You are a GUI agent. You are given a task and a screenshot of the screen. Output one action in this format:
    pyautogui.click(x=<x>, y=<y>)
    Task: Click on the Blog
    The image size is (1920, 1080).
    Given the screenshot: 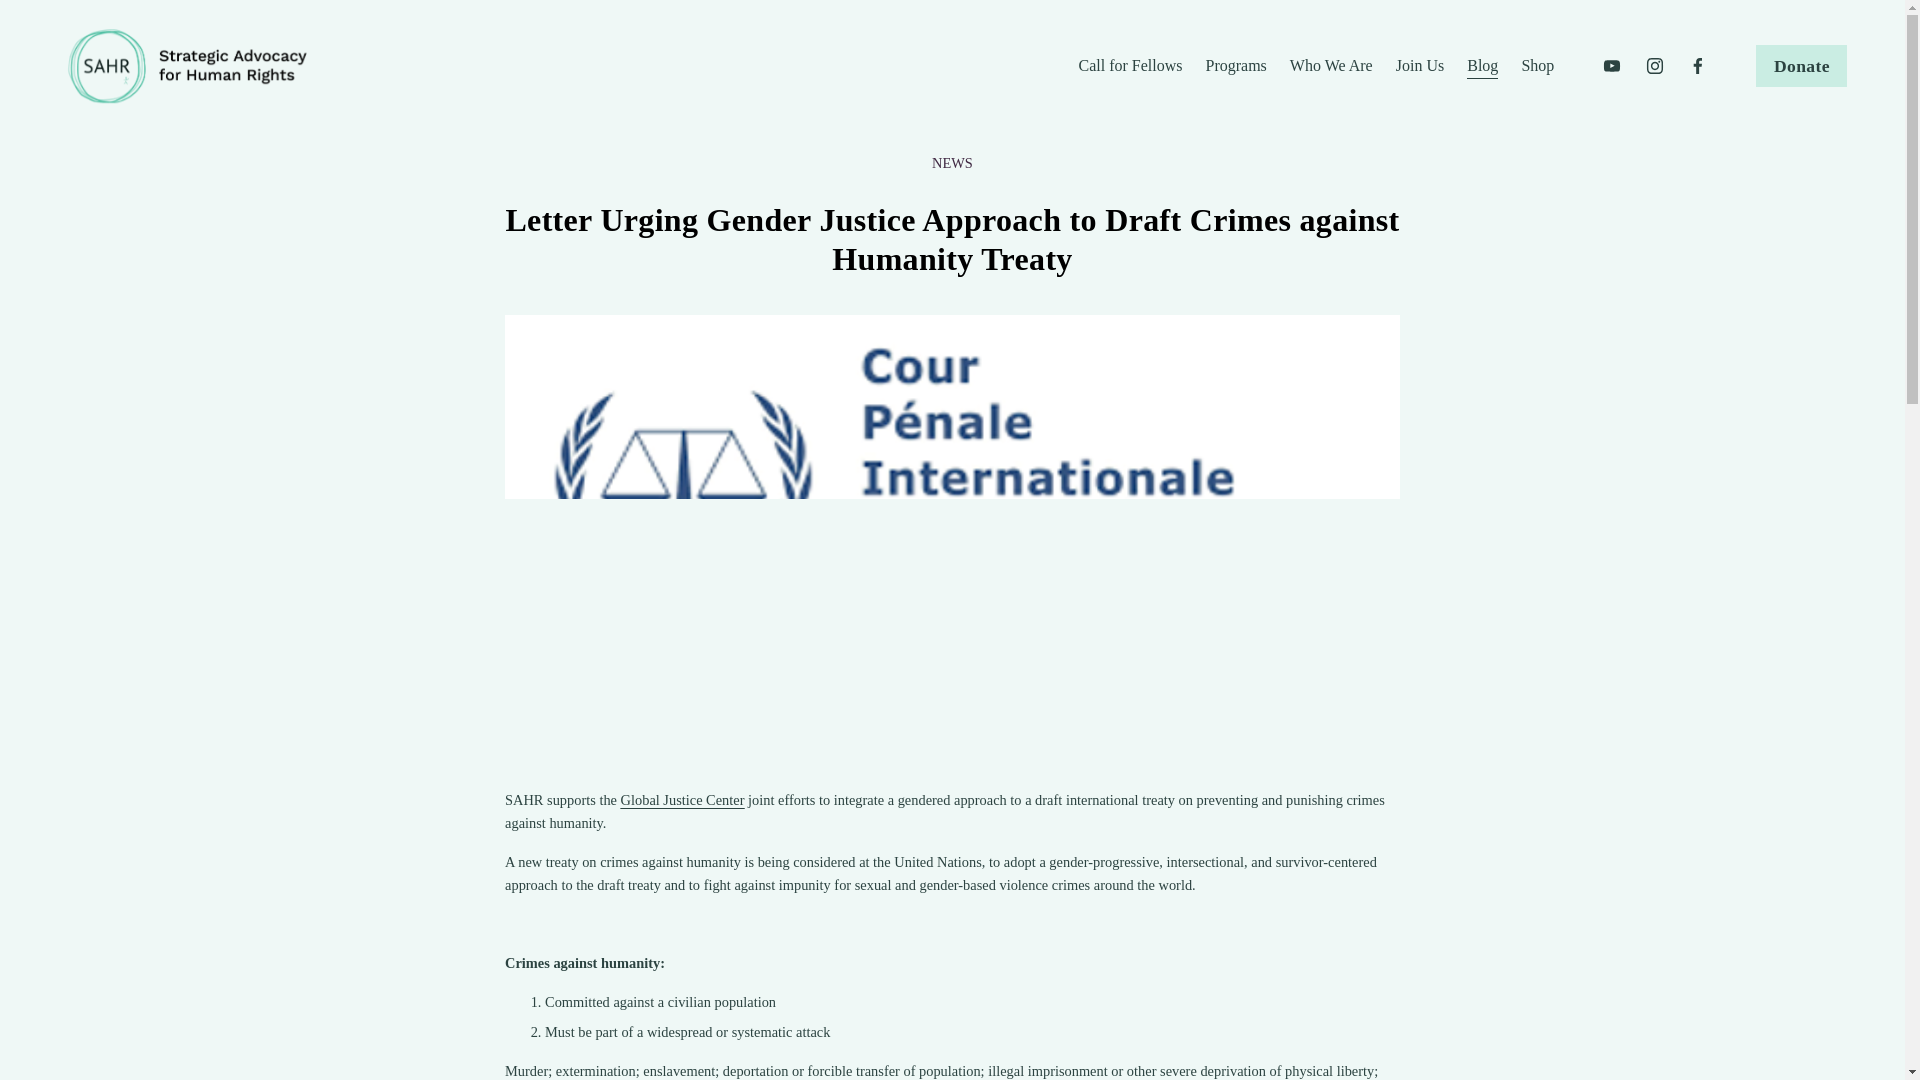 What is the action you would take?
    pyautogui.click(x=1482, y=66)
    